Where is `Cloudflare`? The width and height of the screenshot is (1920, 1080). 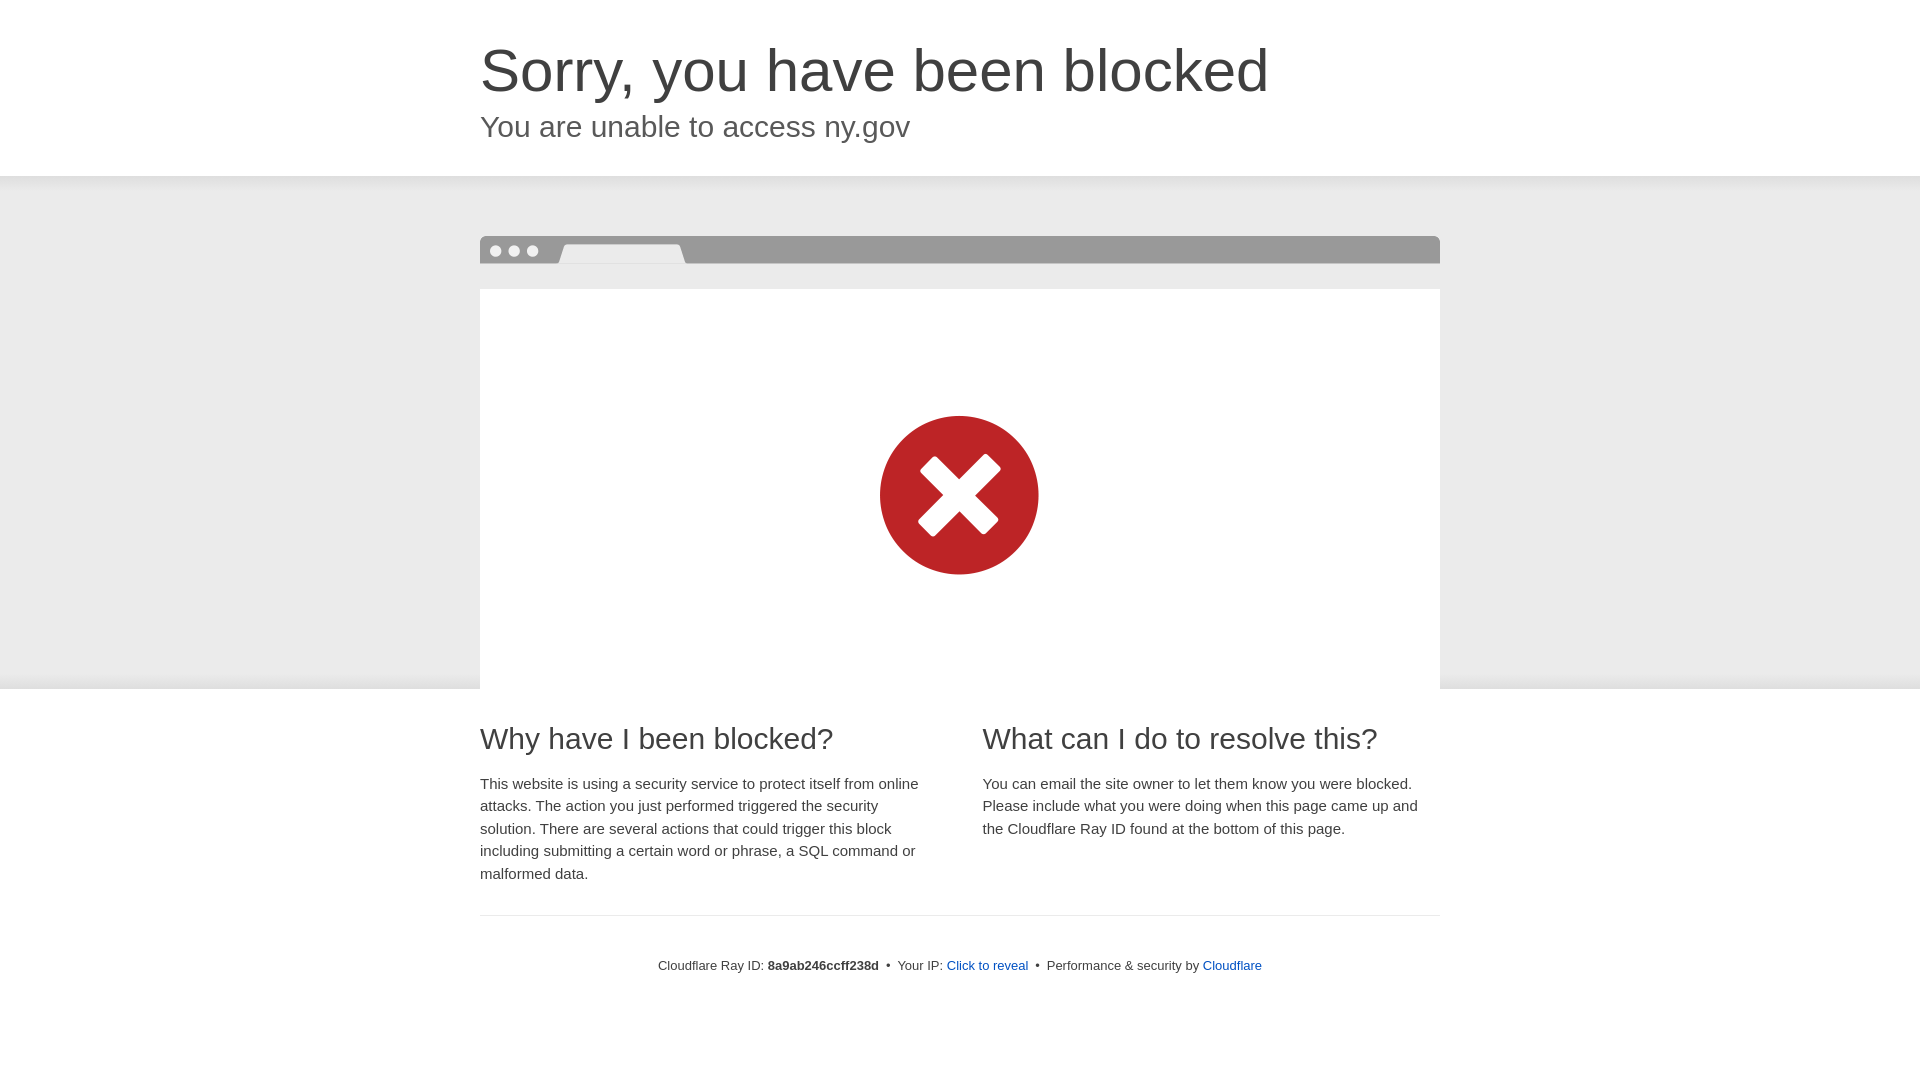 Cloudflare is located at coordinates (1232, 965).